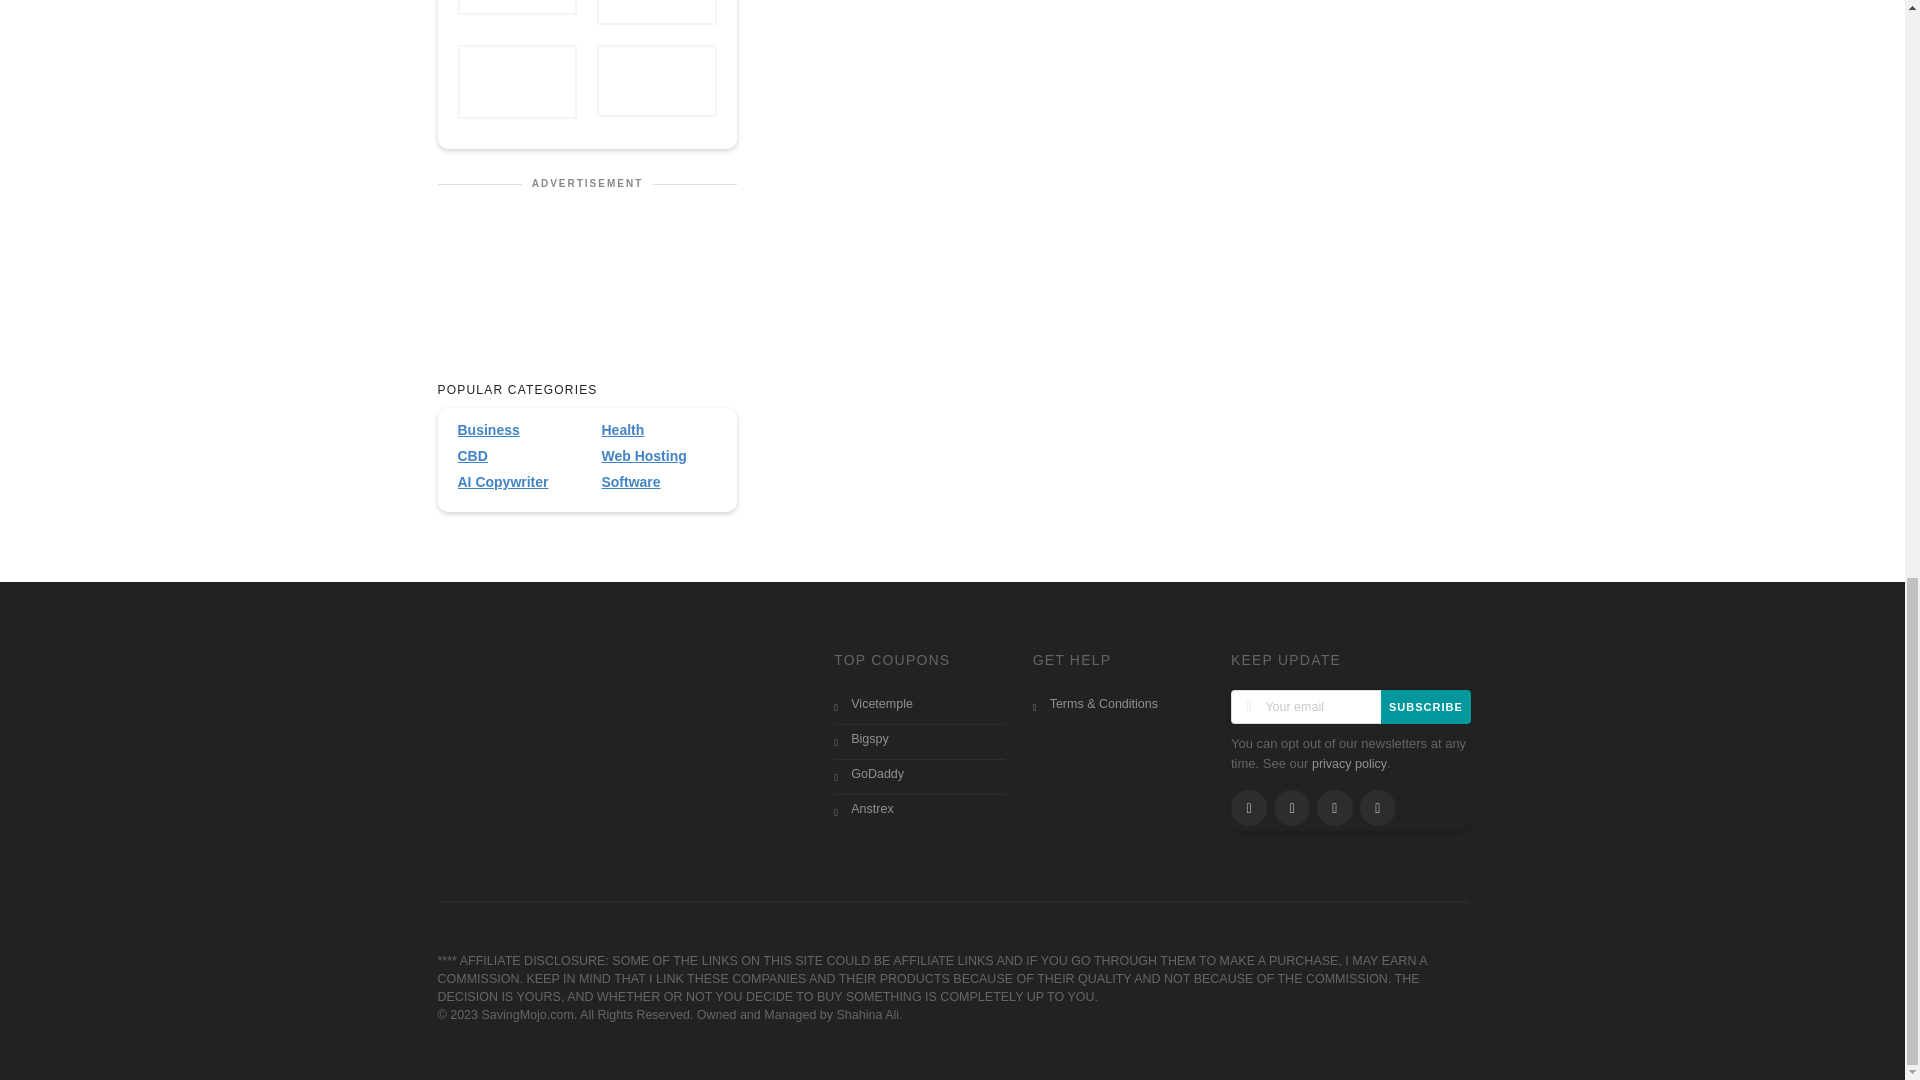 The width and height of the screenshot is (1920, 1080). Describe the element at coordinates (518, 82) in the screenshot. I see `HostGator Coupons` at that location.